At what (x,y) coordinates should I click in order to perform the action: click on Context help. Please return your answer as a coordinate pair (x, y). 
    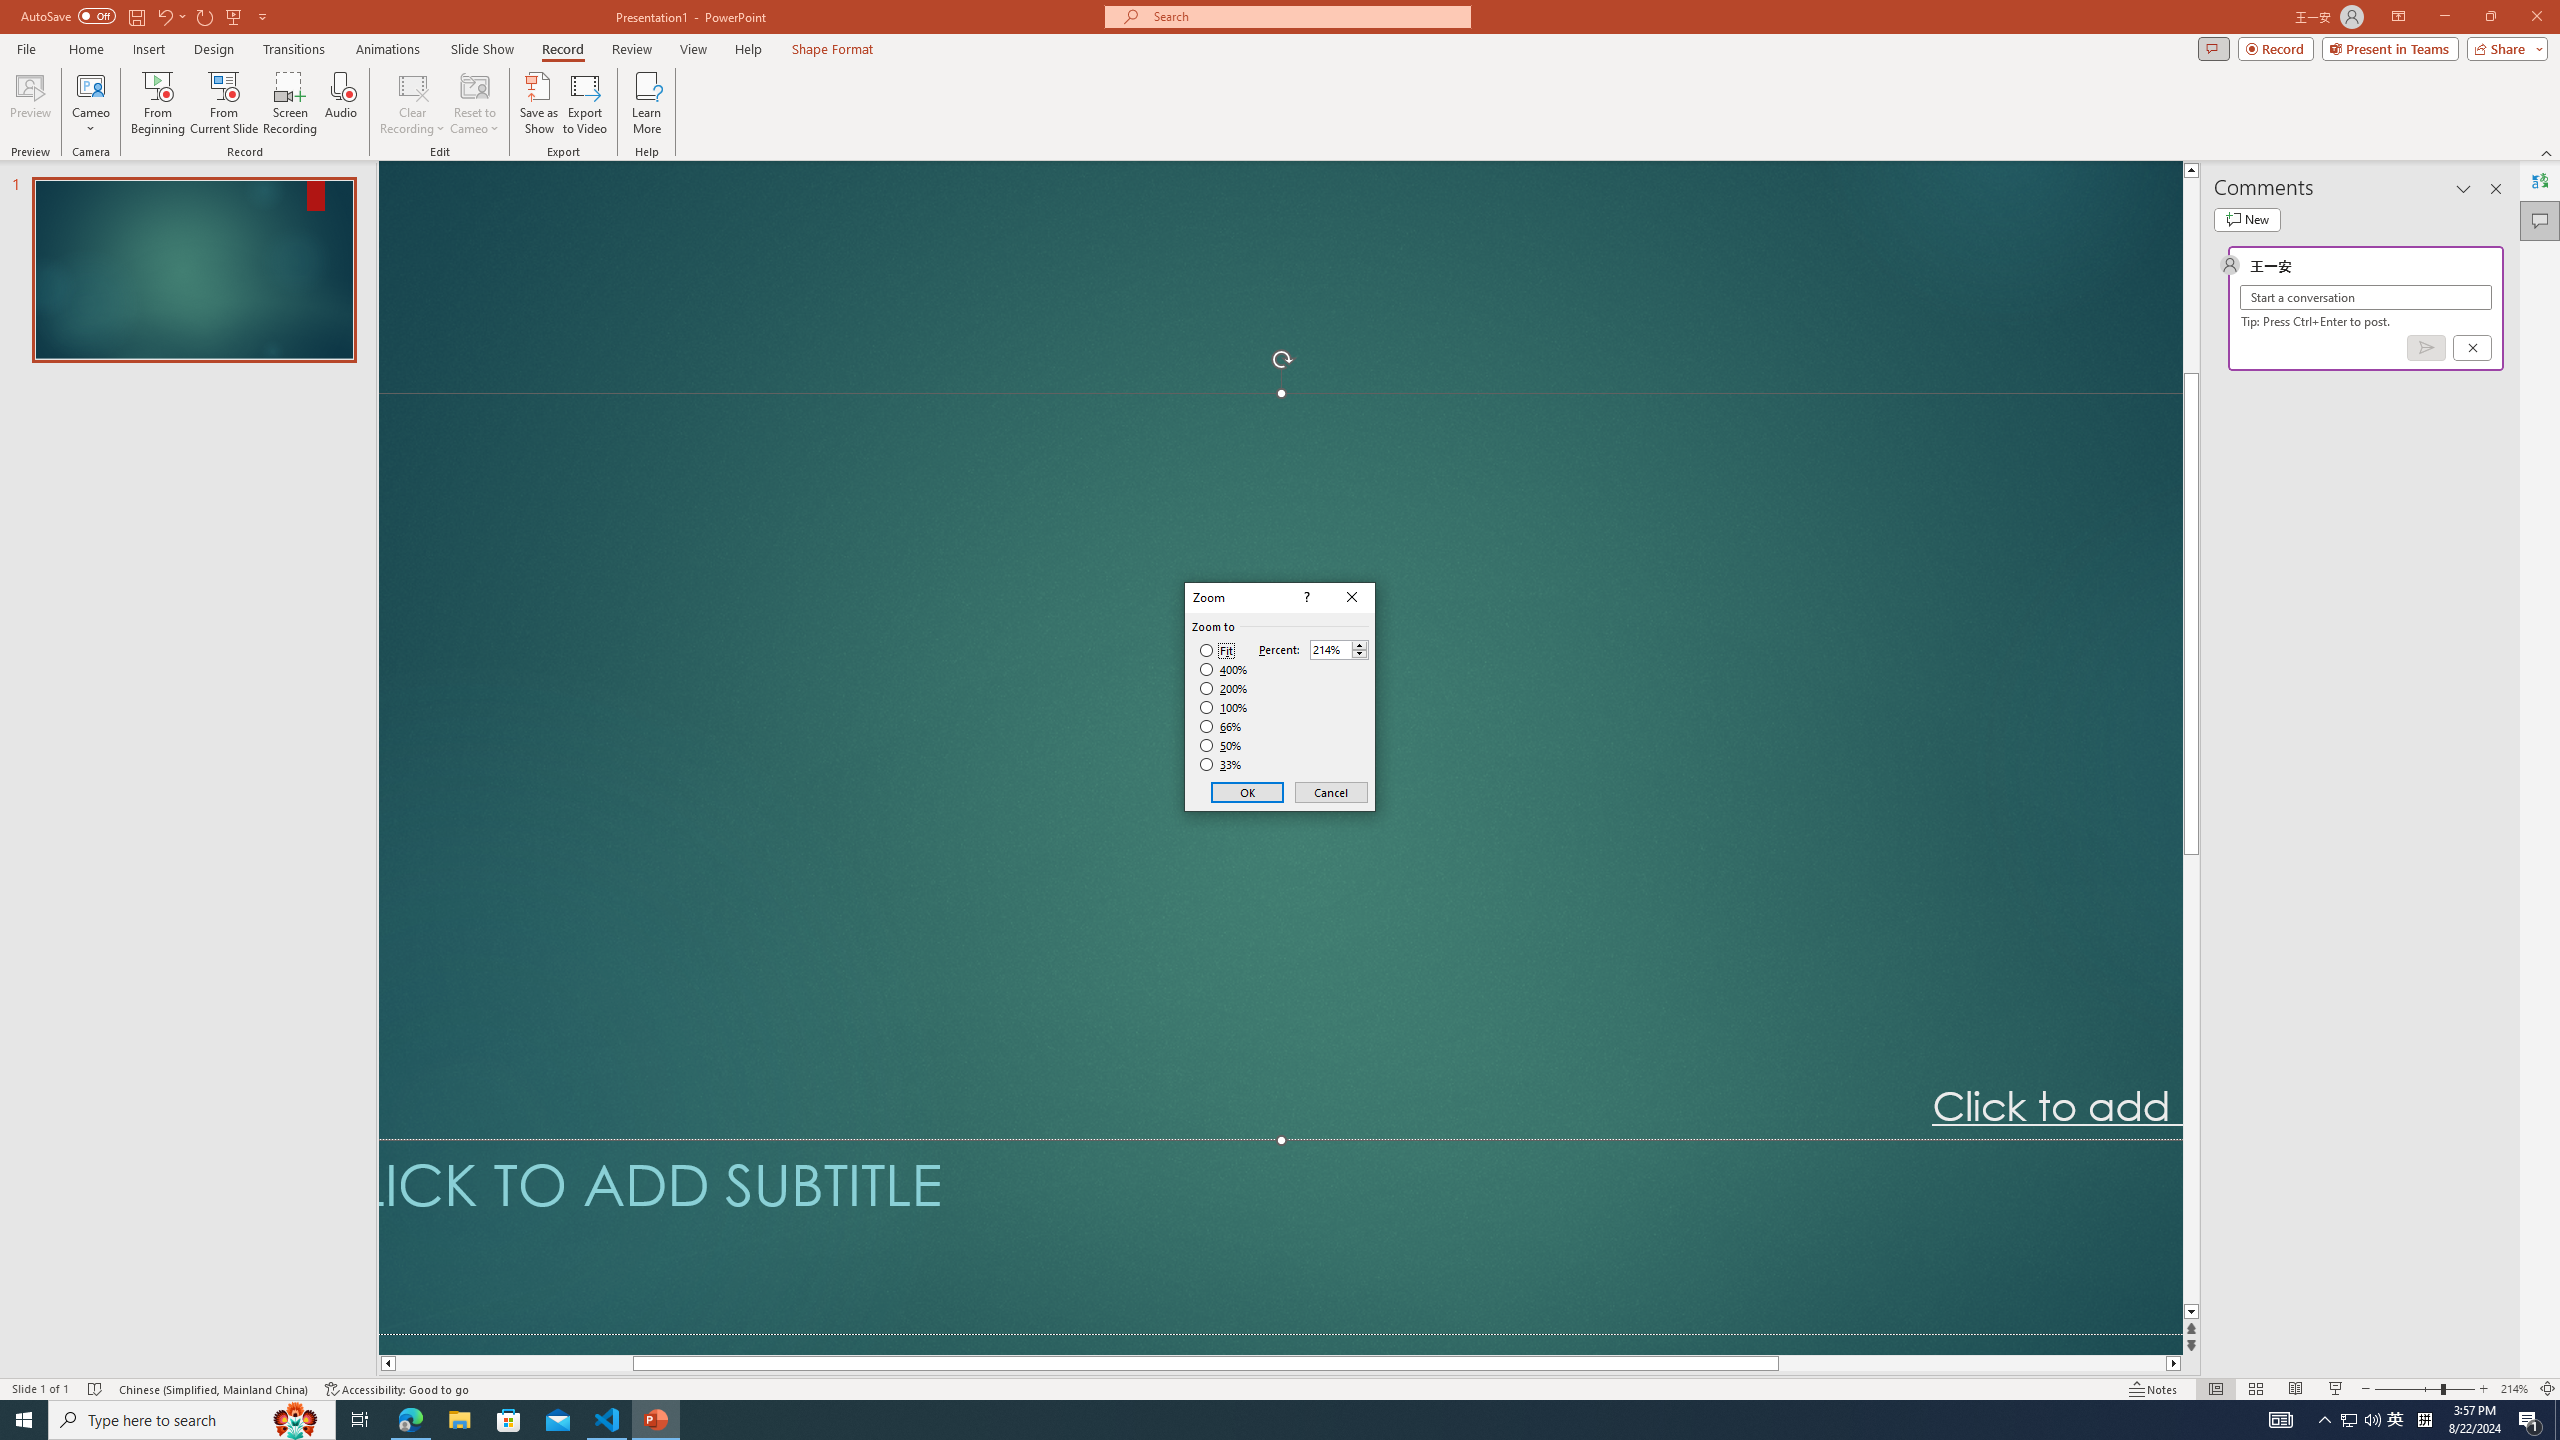
    Looking at the image, I should click on (1305, 598).